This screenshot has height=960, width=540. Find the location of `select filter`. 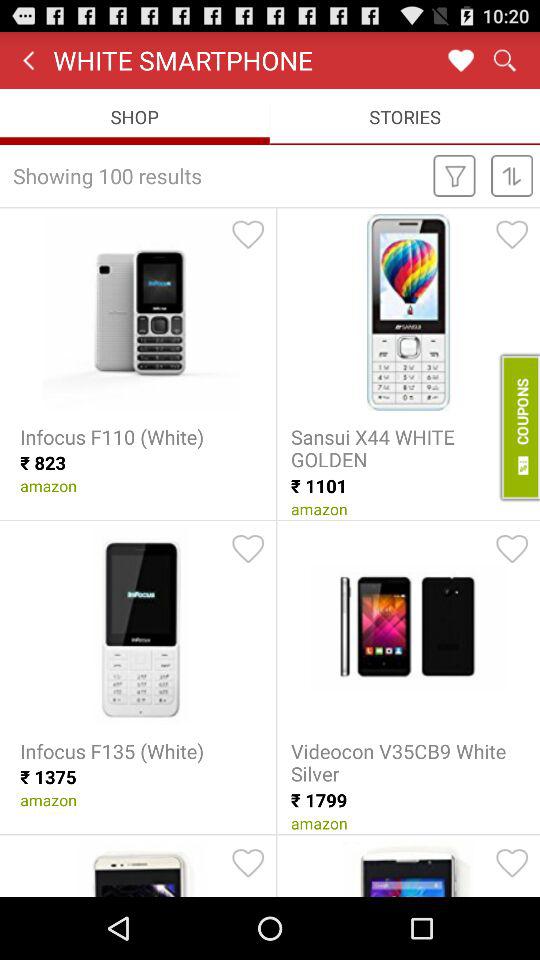

select filter is located at coordinates (454, 175).